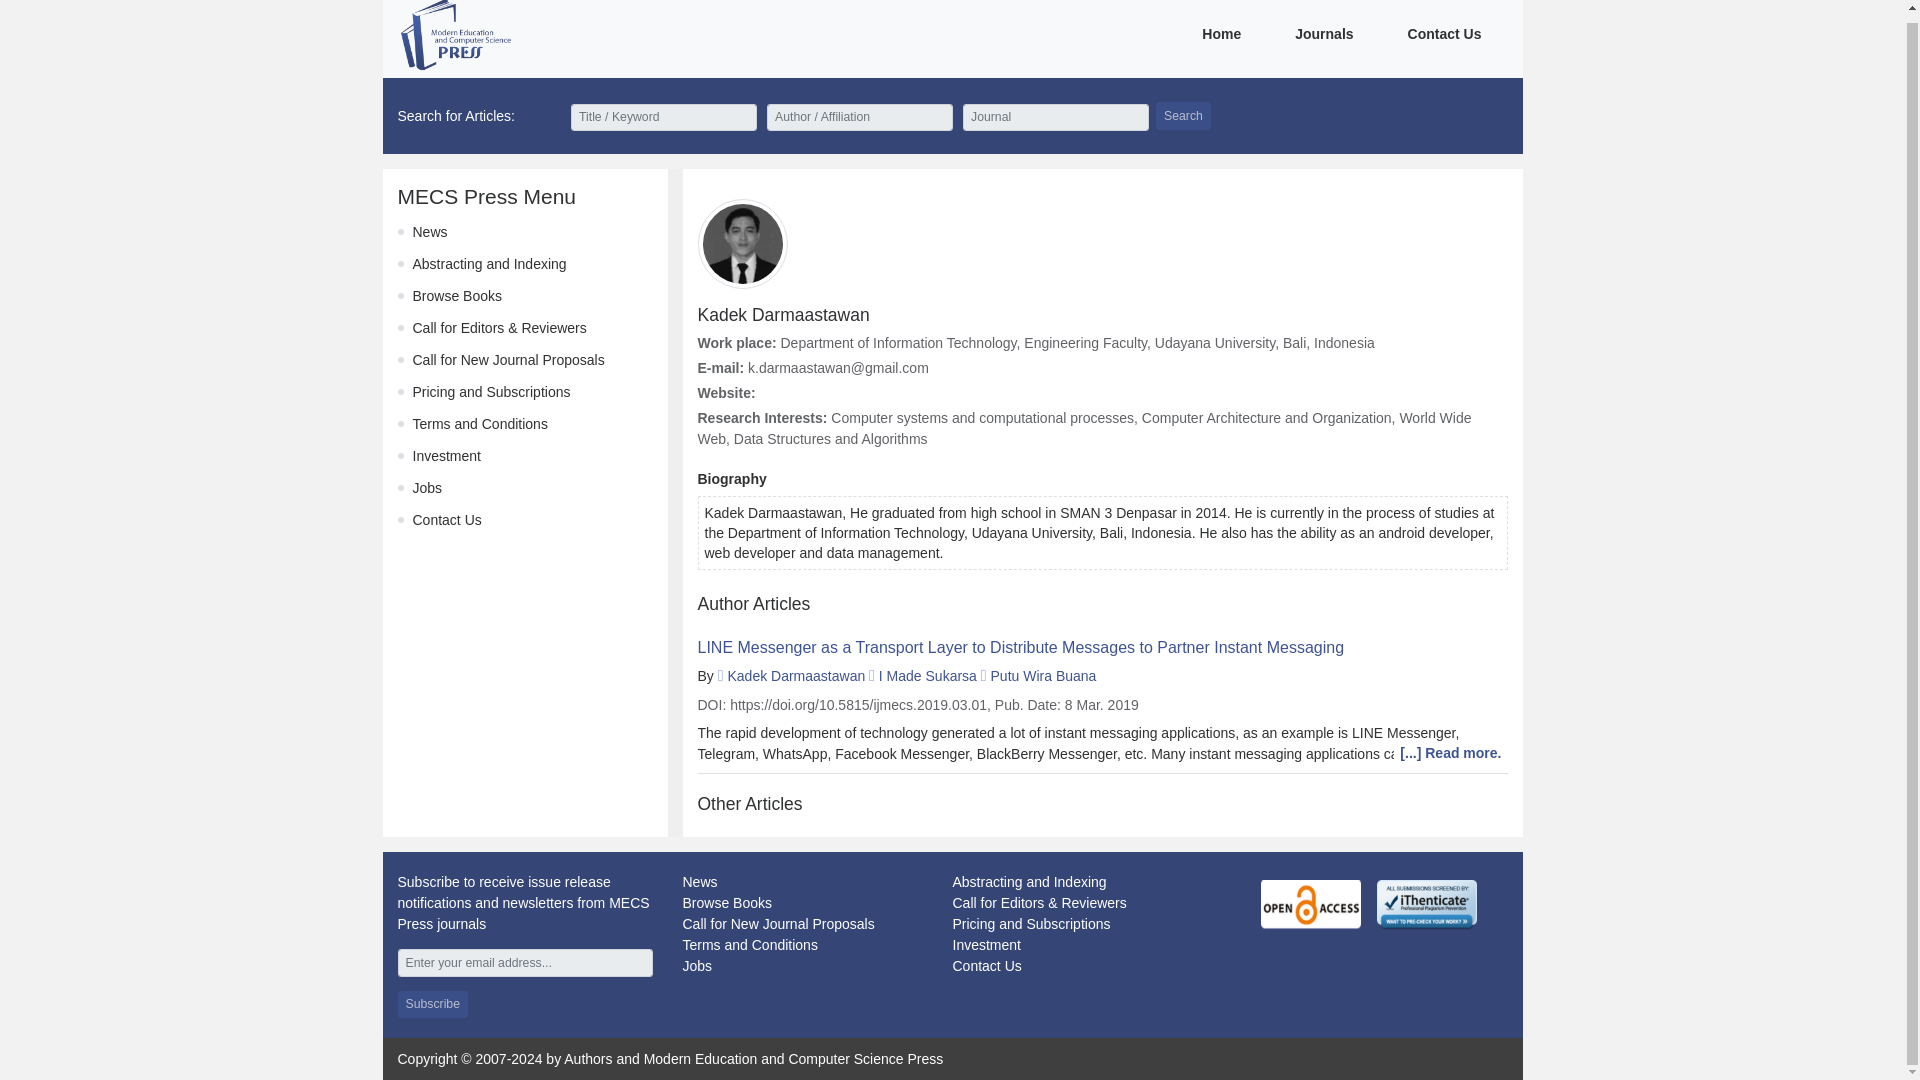 The image size is (1920, 1080). I want to click on Investment, so click(986, 944).